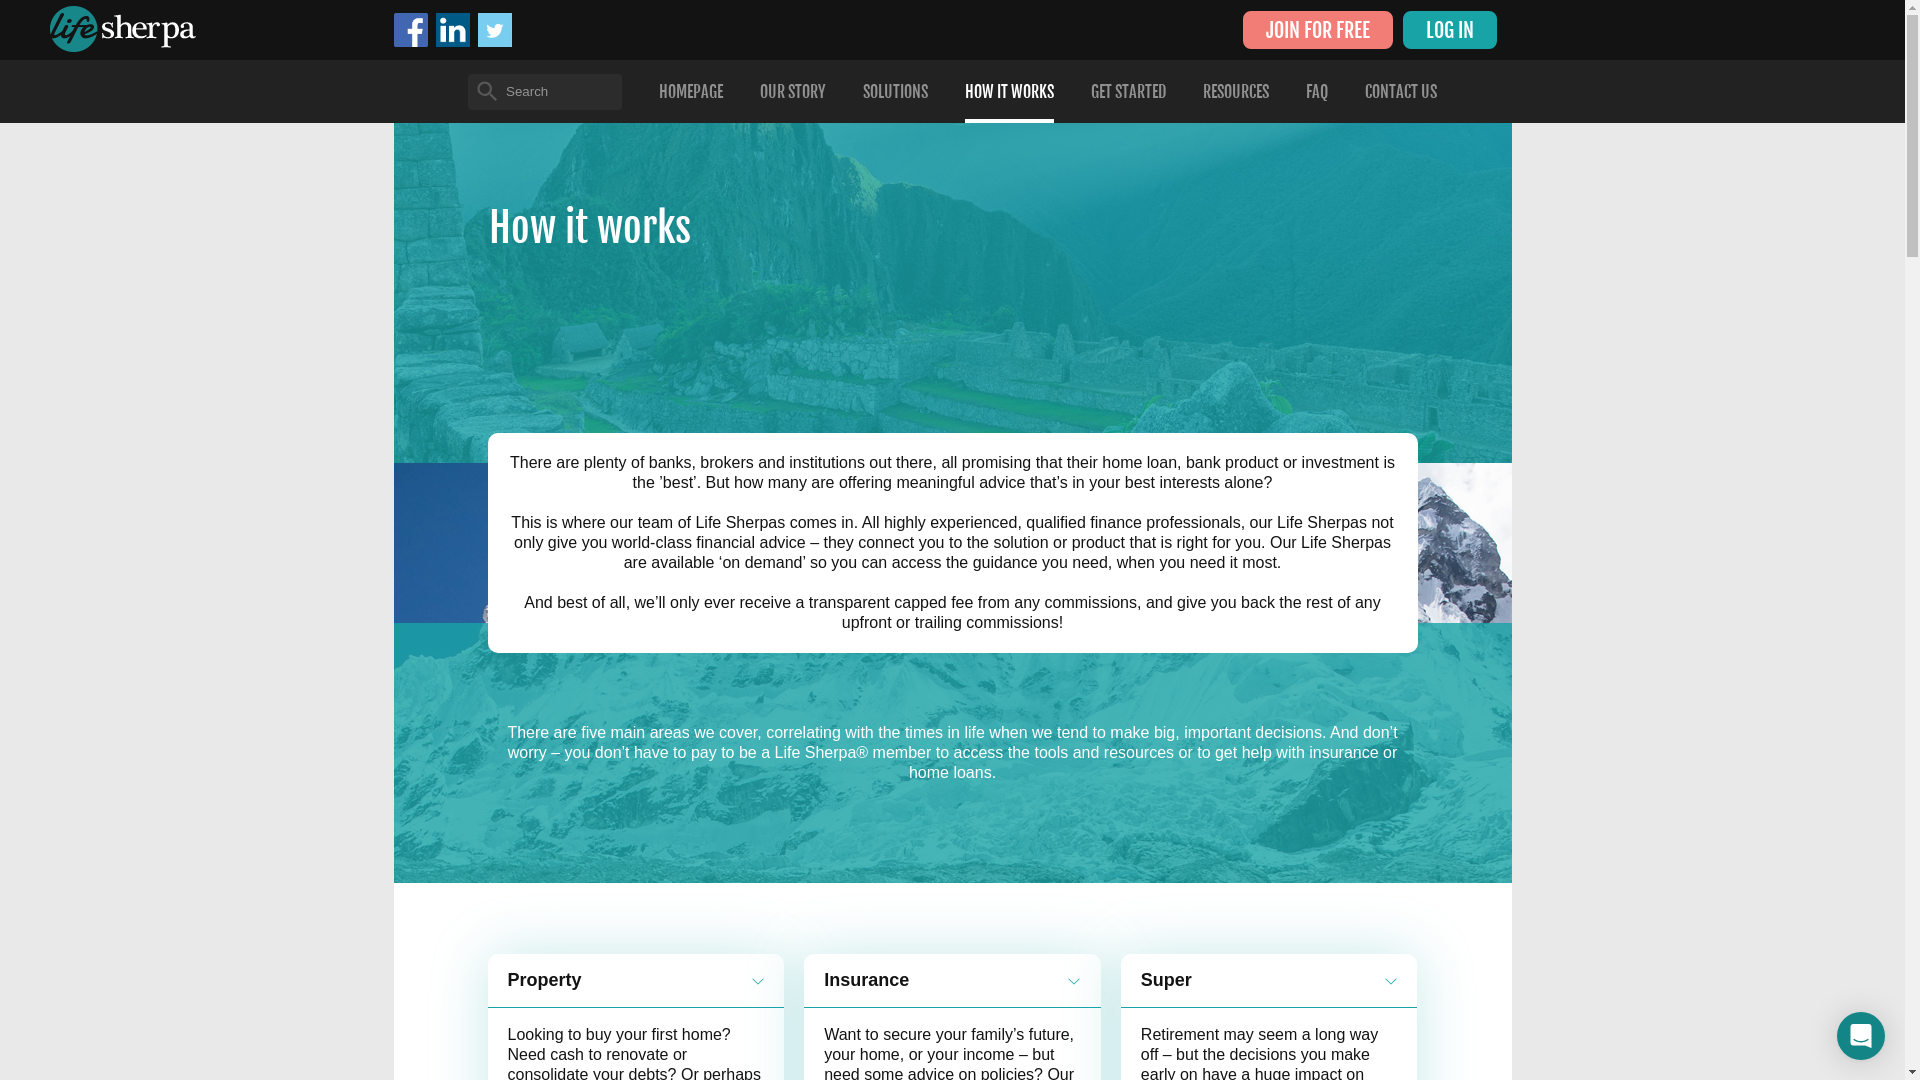 The width and height of the screenshot is (1920, 1080). I want to click on SOLUTIONS, so click(896, 92).